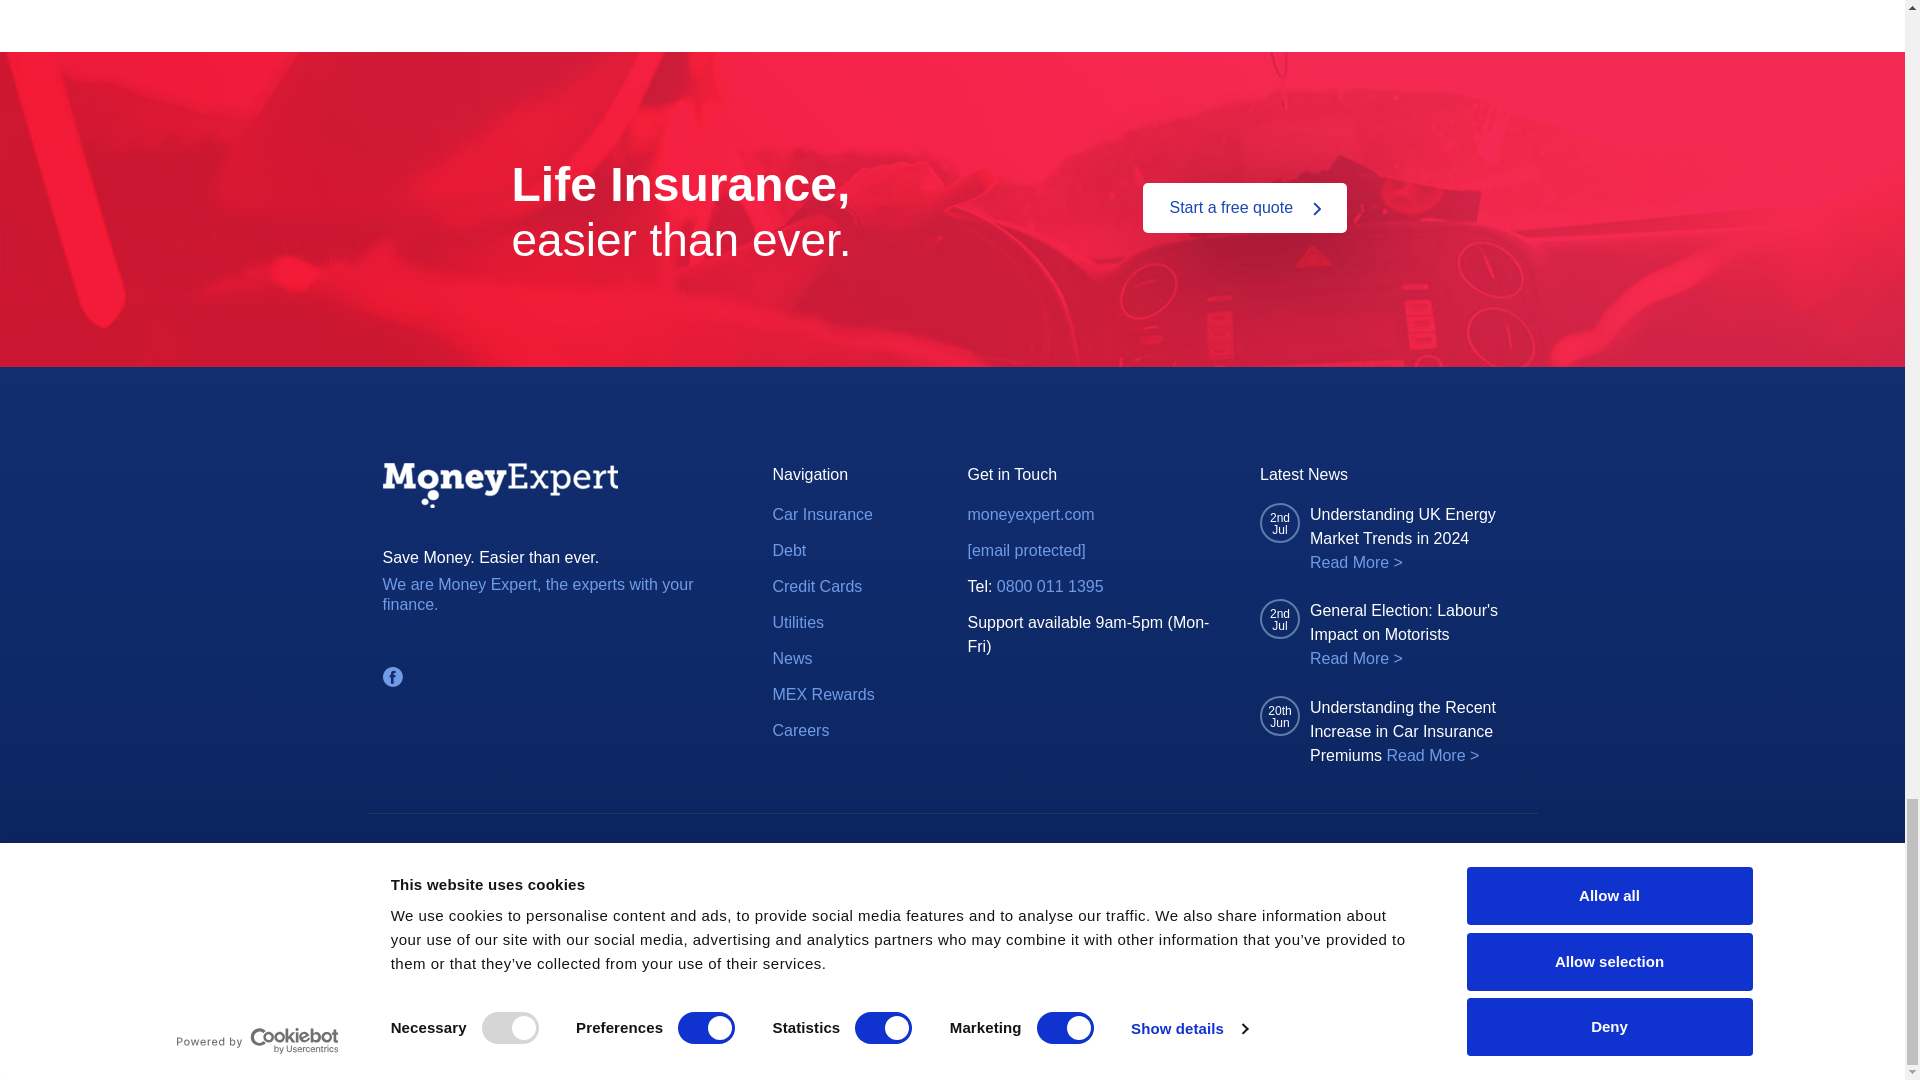  I want to click on Rewards, so click(800, 731).